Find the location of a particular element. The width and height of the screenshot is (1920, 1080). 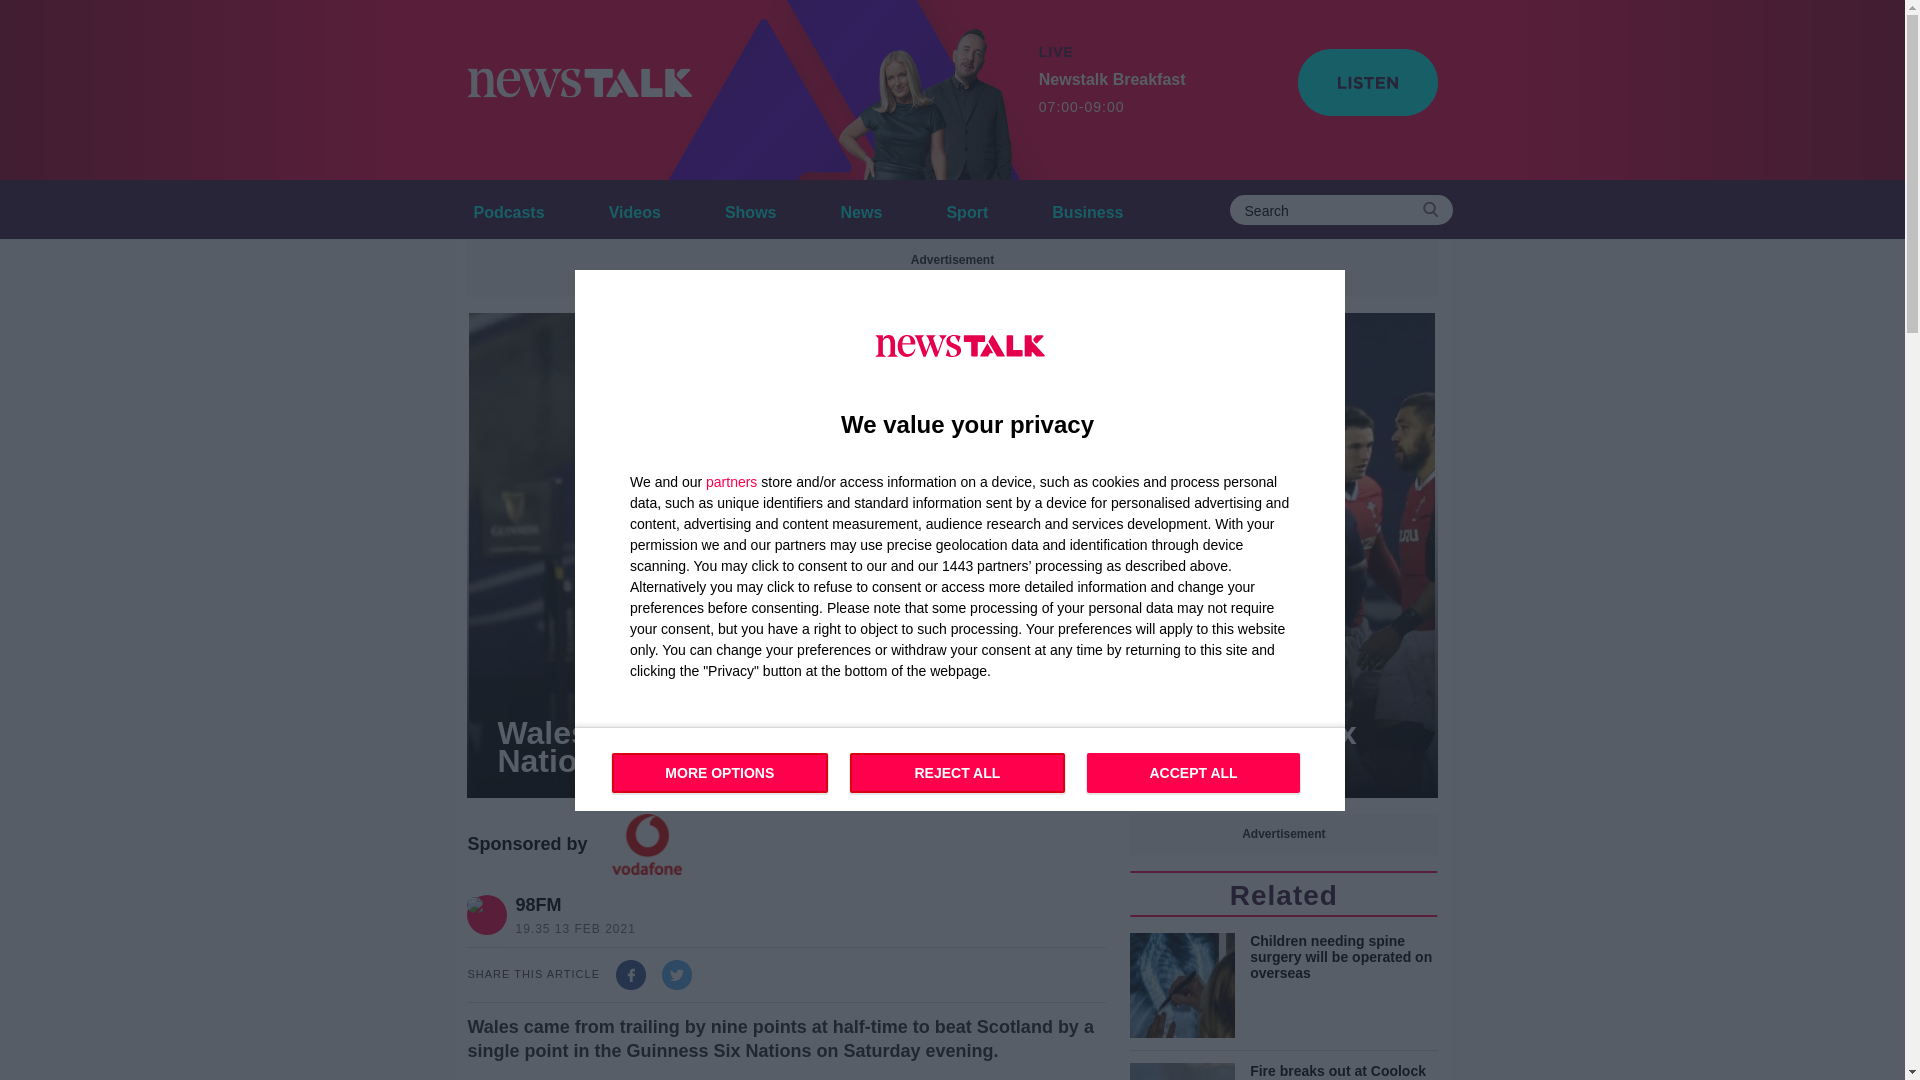

Newstalk Breakfast is located at coordinates (925, 90).